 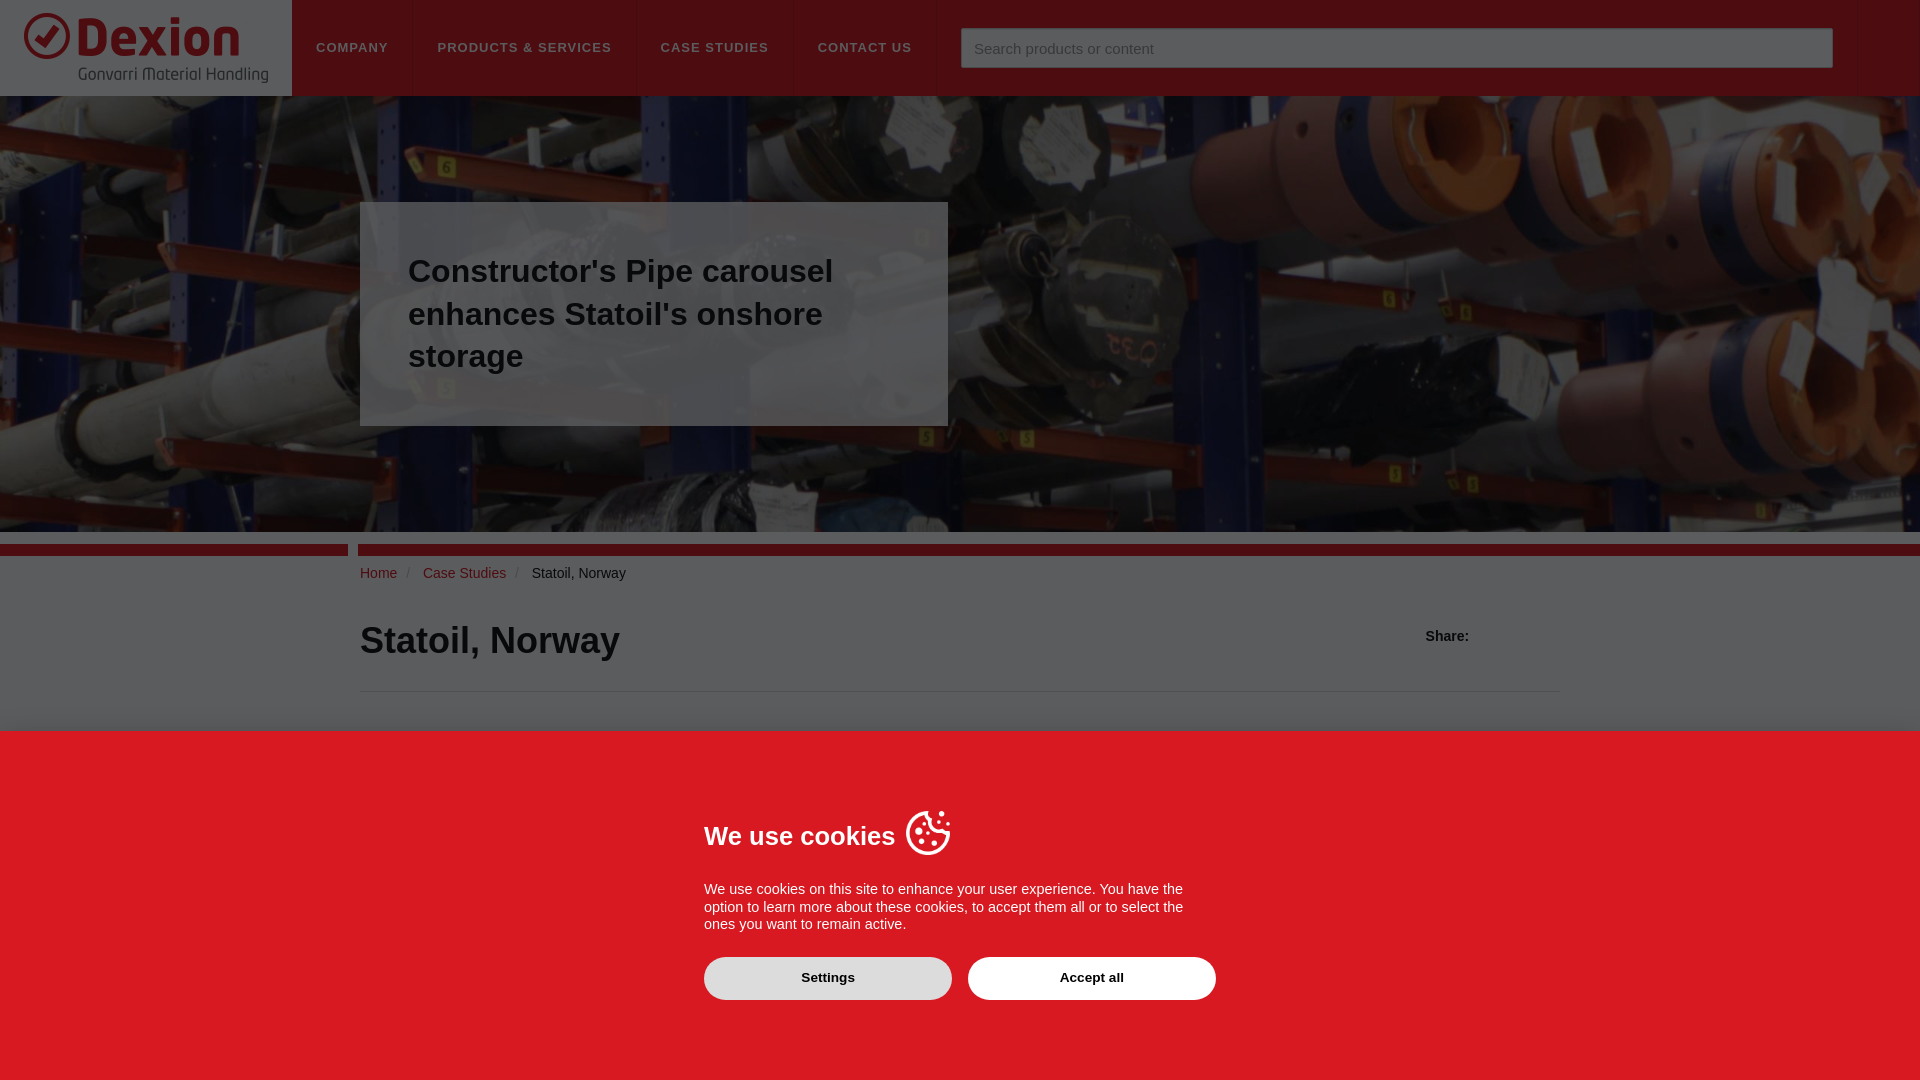 What do you see at coordinates (352, 48) in the screenshot?
I see `Company` at bounding box center [352, 48].